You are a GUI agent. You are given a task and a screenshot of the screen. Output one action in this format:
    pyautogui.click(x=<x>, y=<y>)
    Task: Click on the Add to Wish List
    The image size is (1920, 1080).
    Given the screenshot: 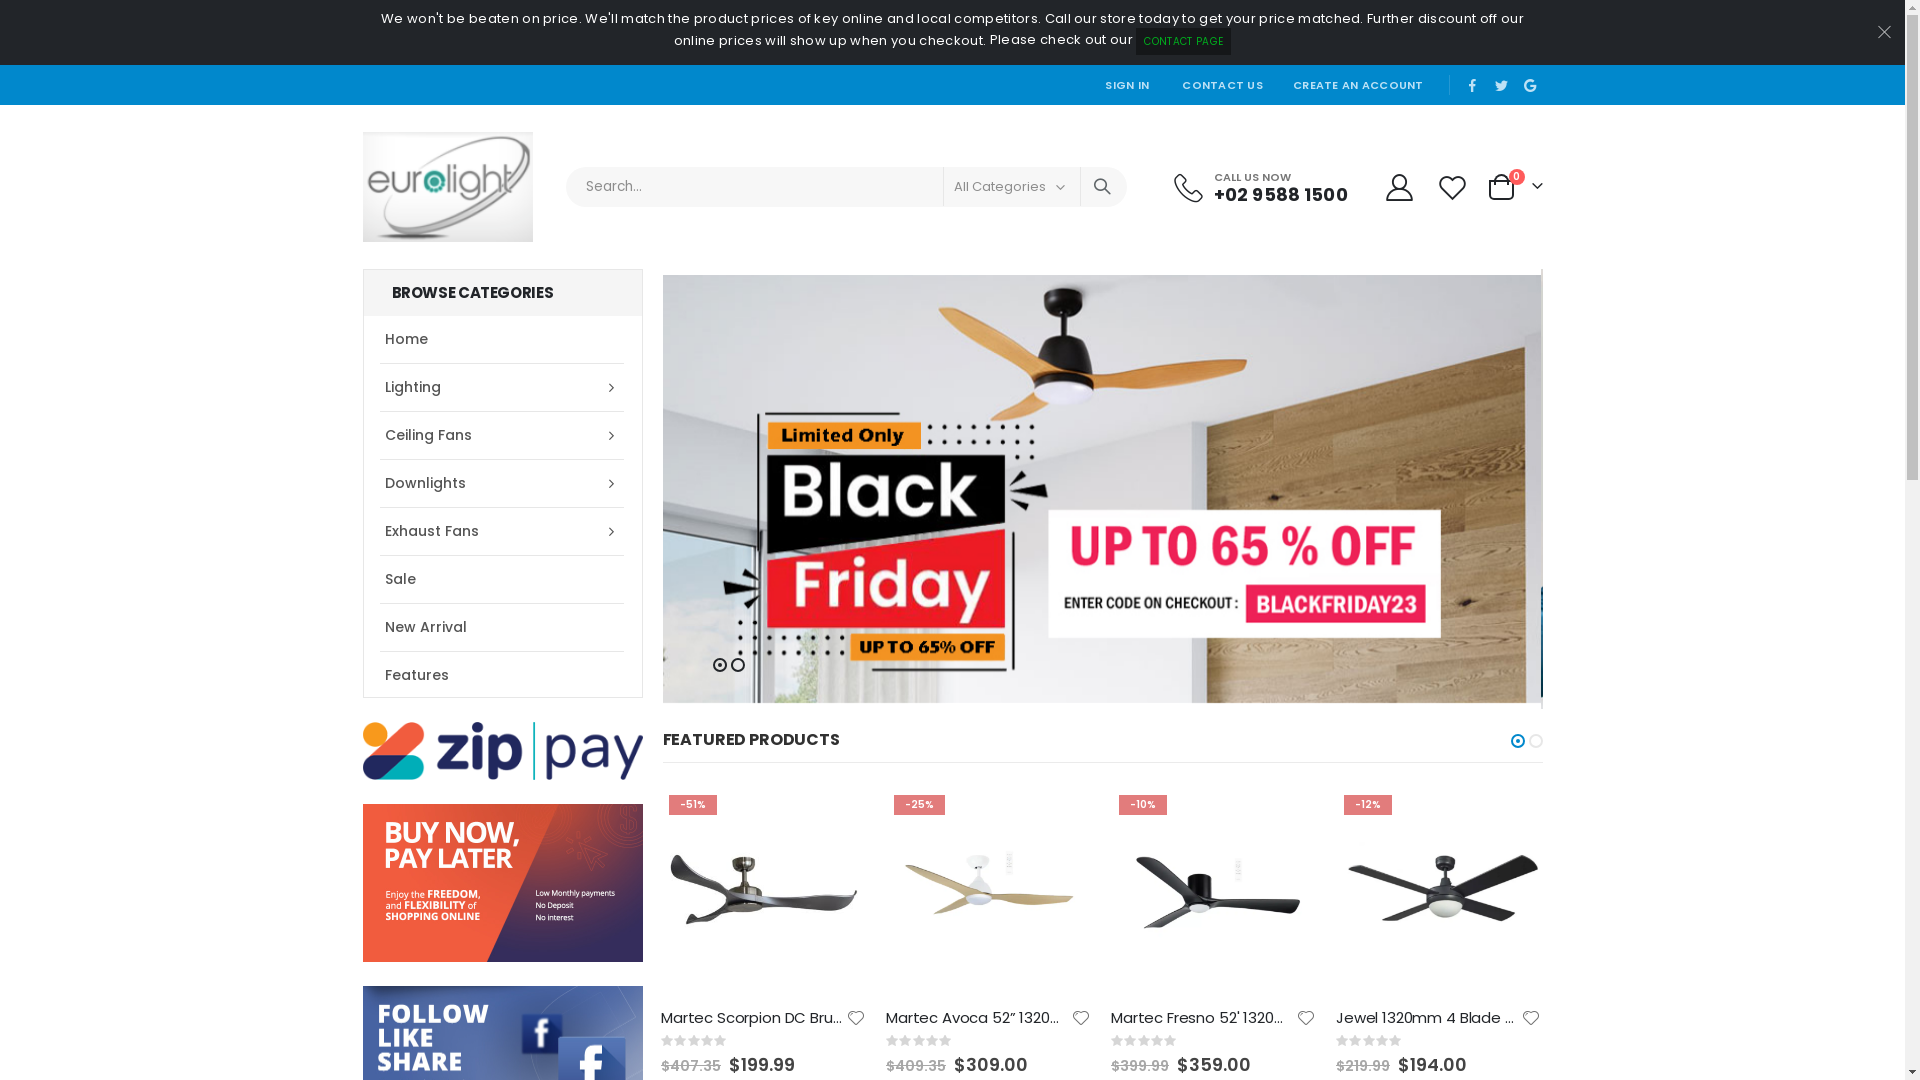 What is the action you would take?
    pyautogui.click(x=1531, y=1018)
    